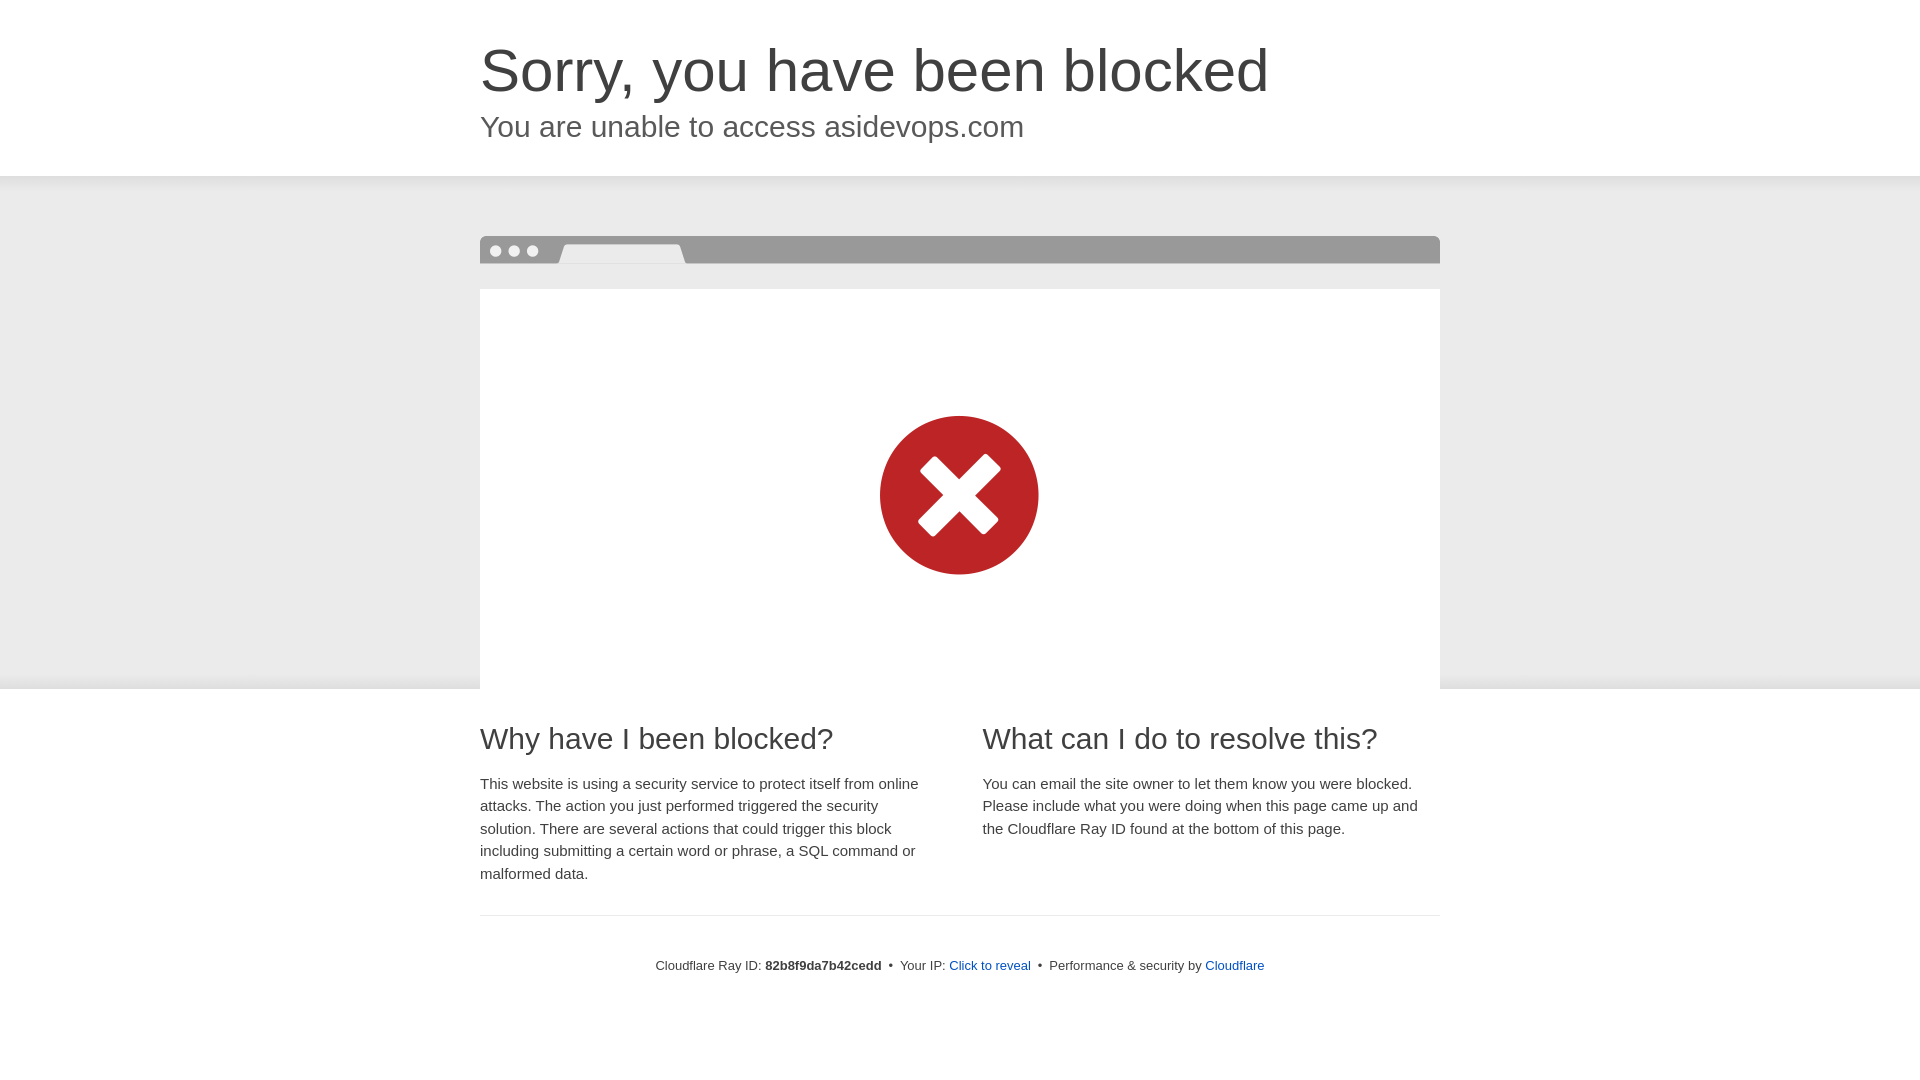 This screenshot has width=1920, height=1080. Describe the element at coordinates (990, 966) in the screenshot. I see `Click to reveal` at that location.